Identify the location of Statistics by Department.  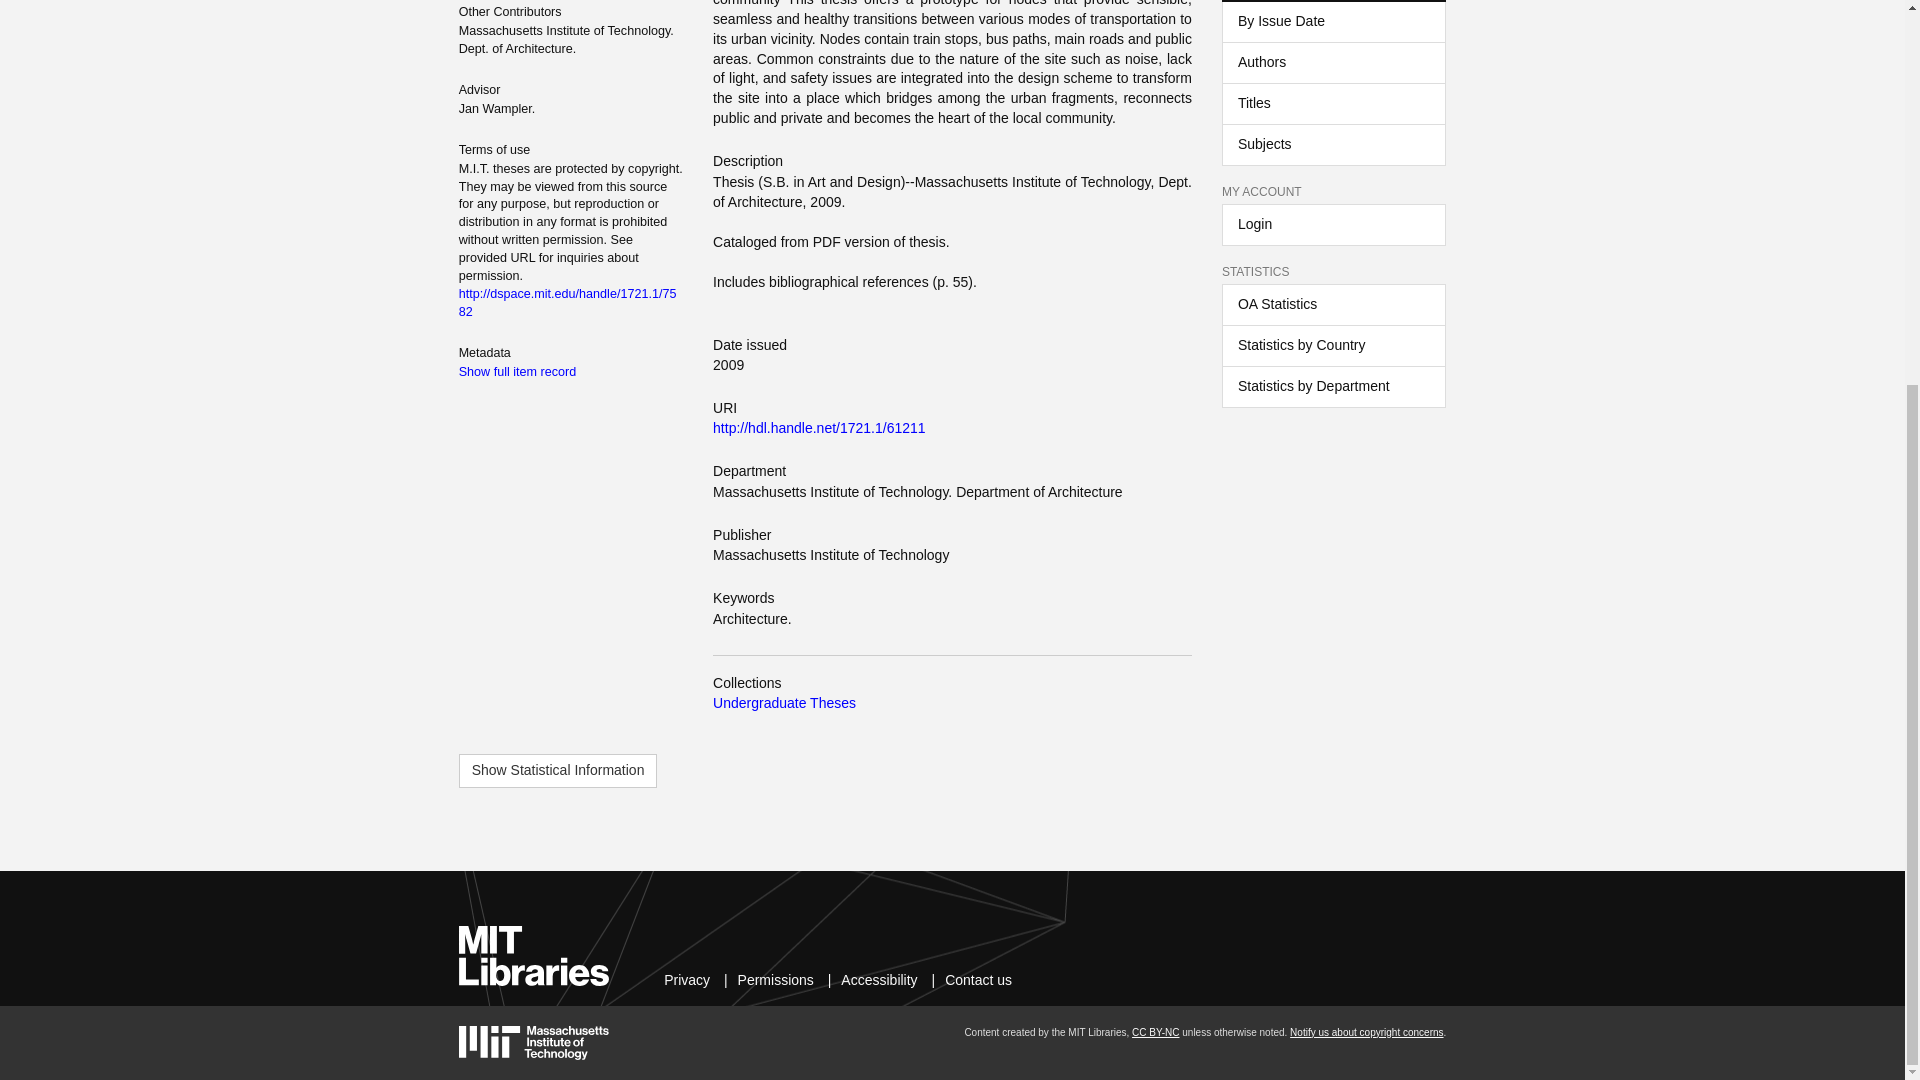
(1333, 387).